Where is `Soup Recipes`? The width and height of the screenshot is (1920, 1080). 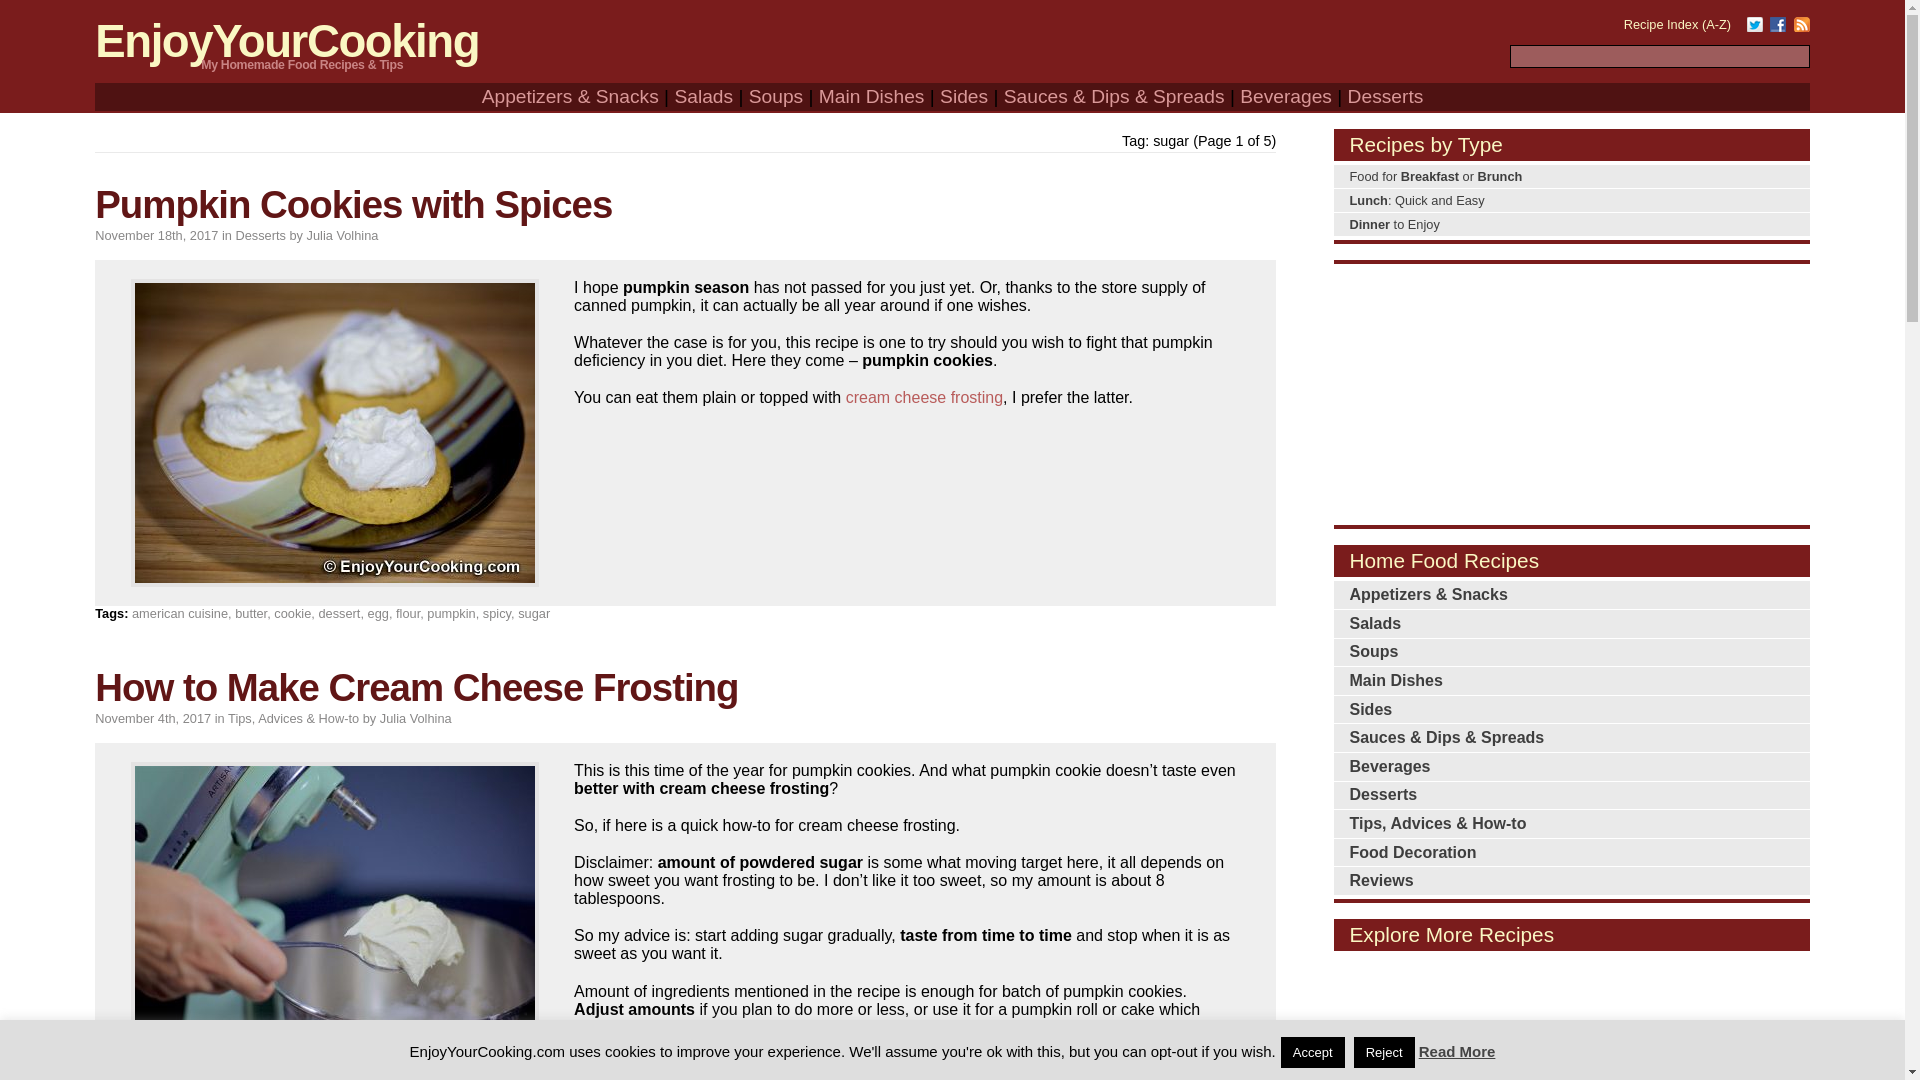
Soup Recipes is located at coordinates (775, 96).